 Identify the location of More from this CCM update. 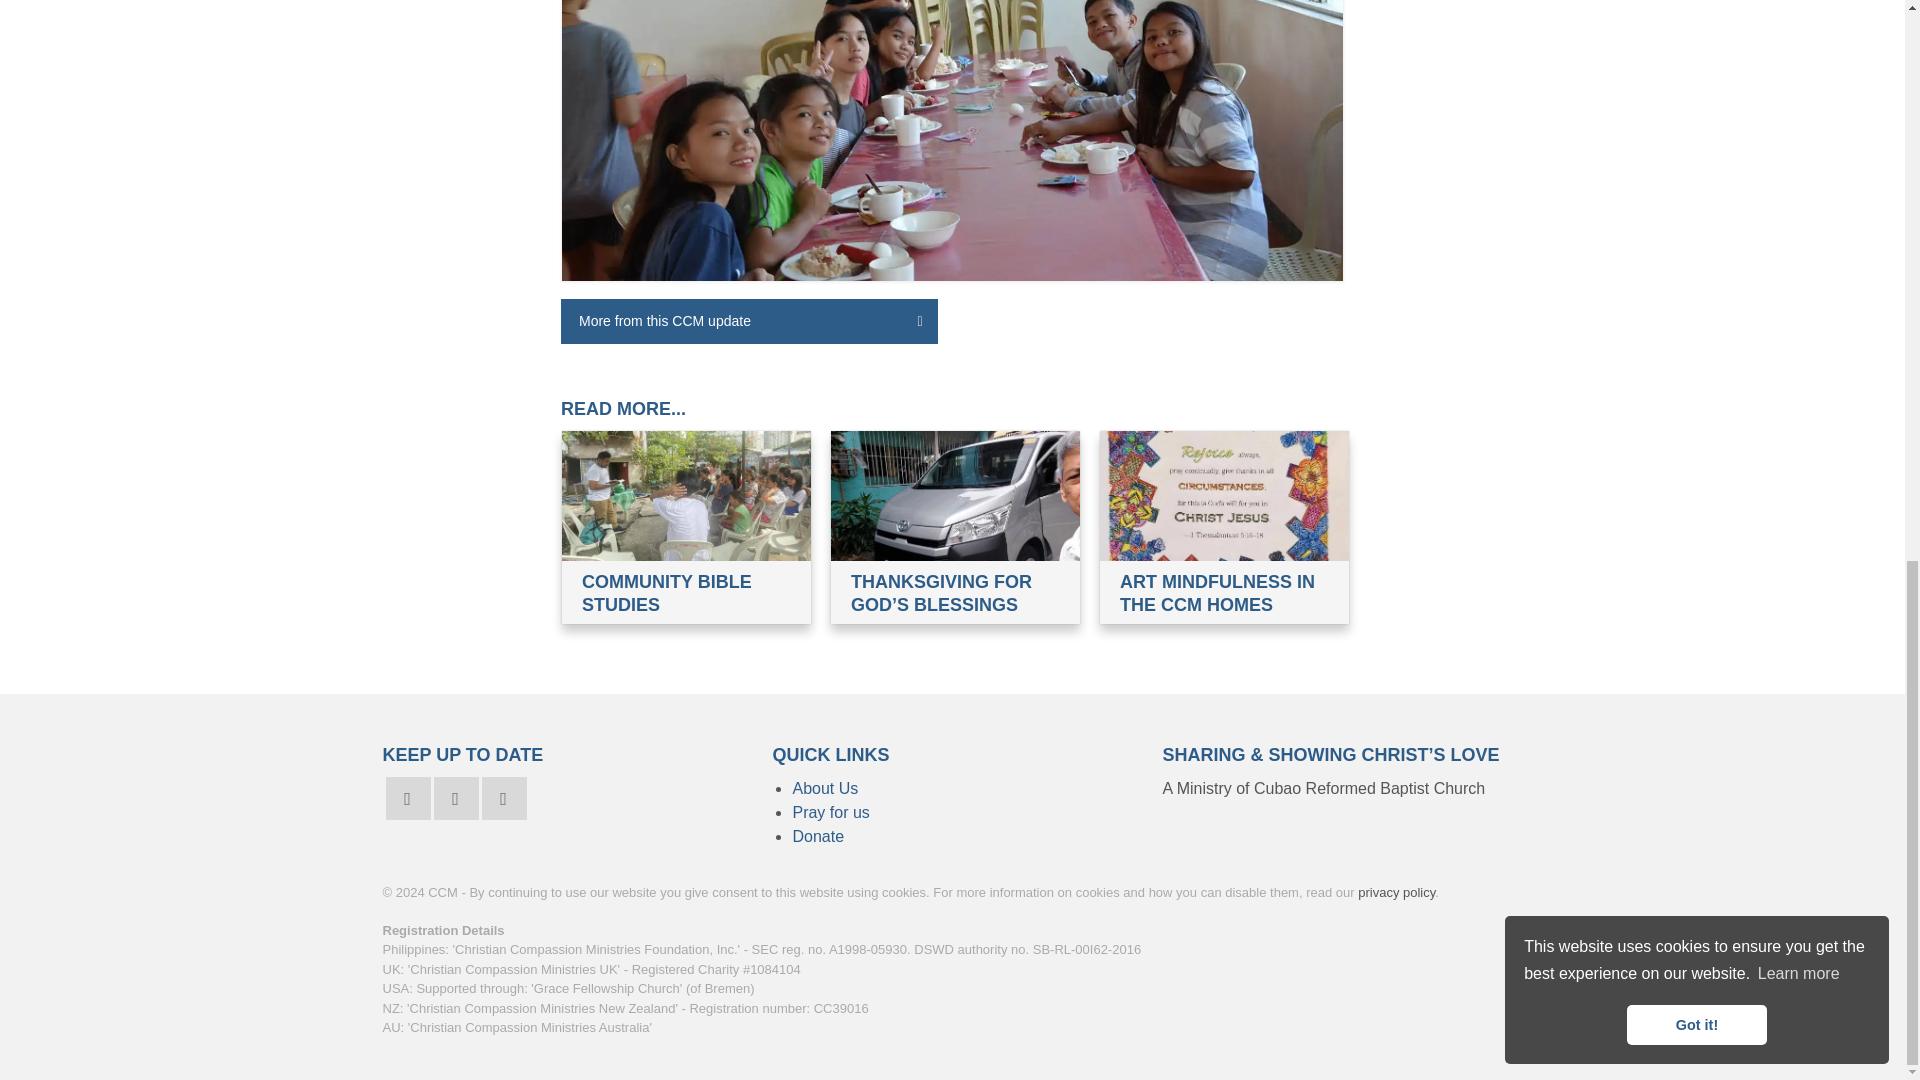
(749, 322).